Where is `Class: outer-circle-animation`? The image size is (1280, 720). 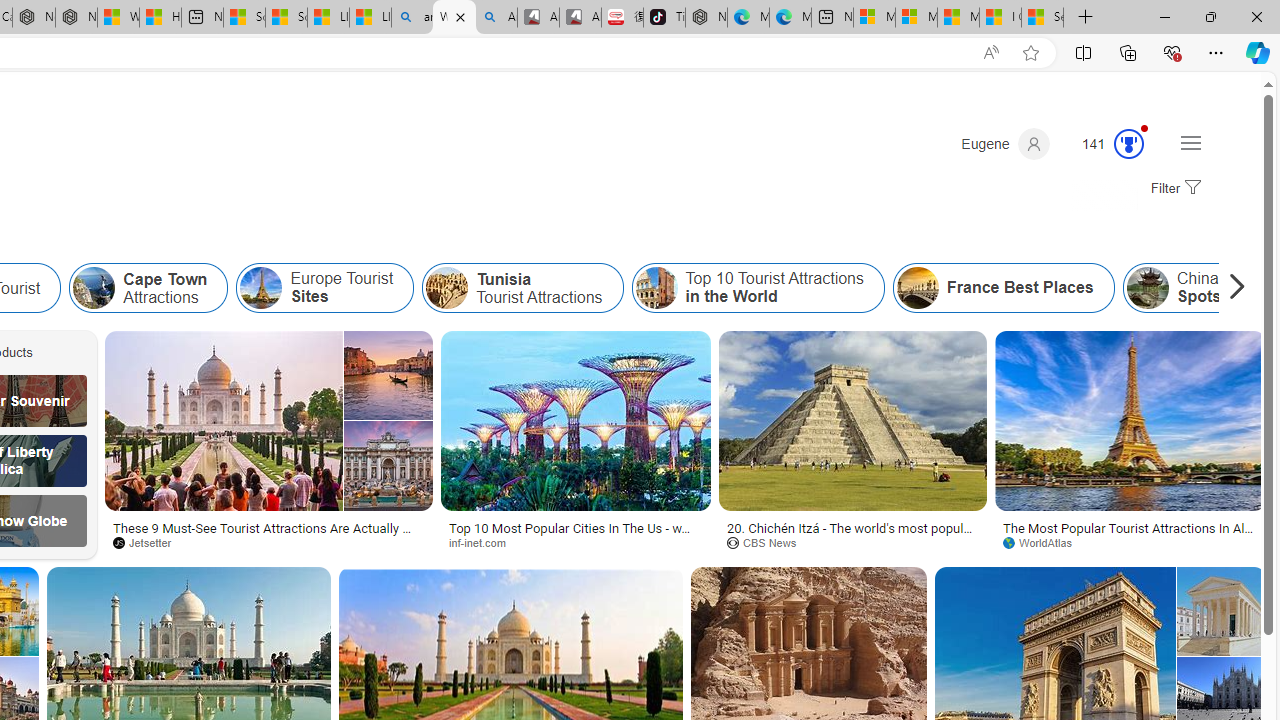 Class: outer-circle-animation is located at coordinates (1129, 144).